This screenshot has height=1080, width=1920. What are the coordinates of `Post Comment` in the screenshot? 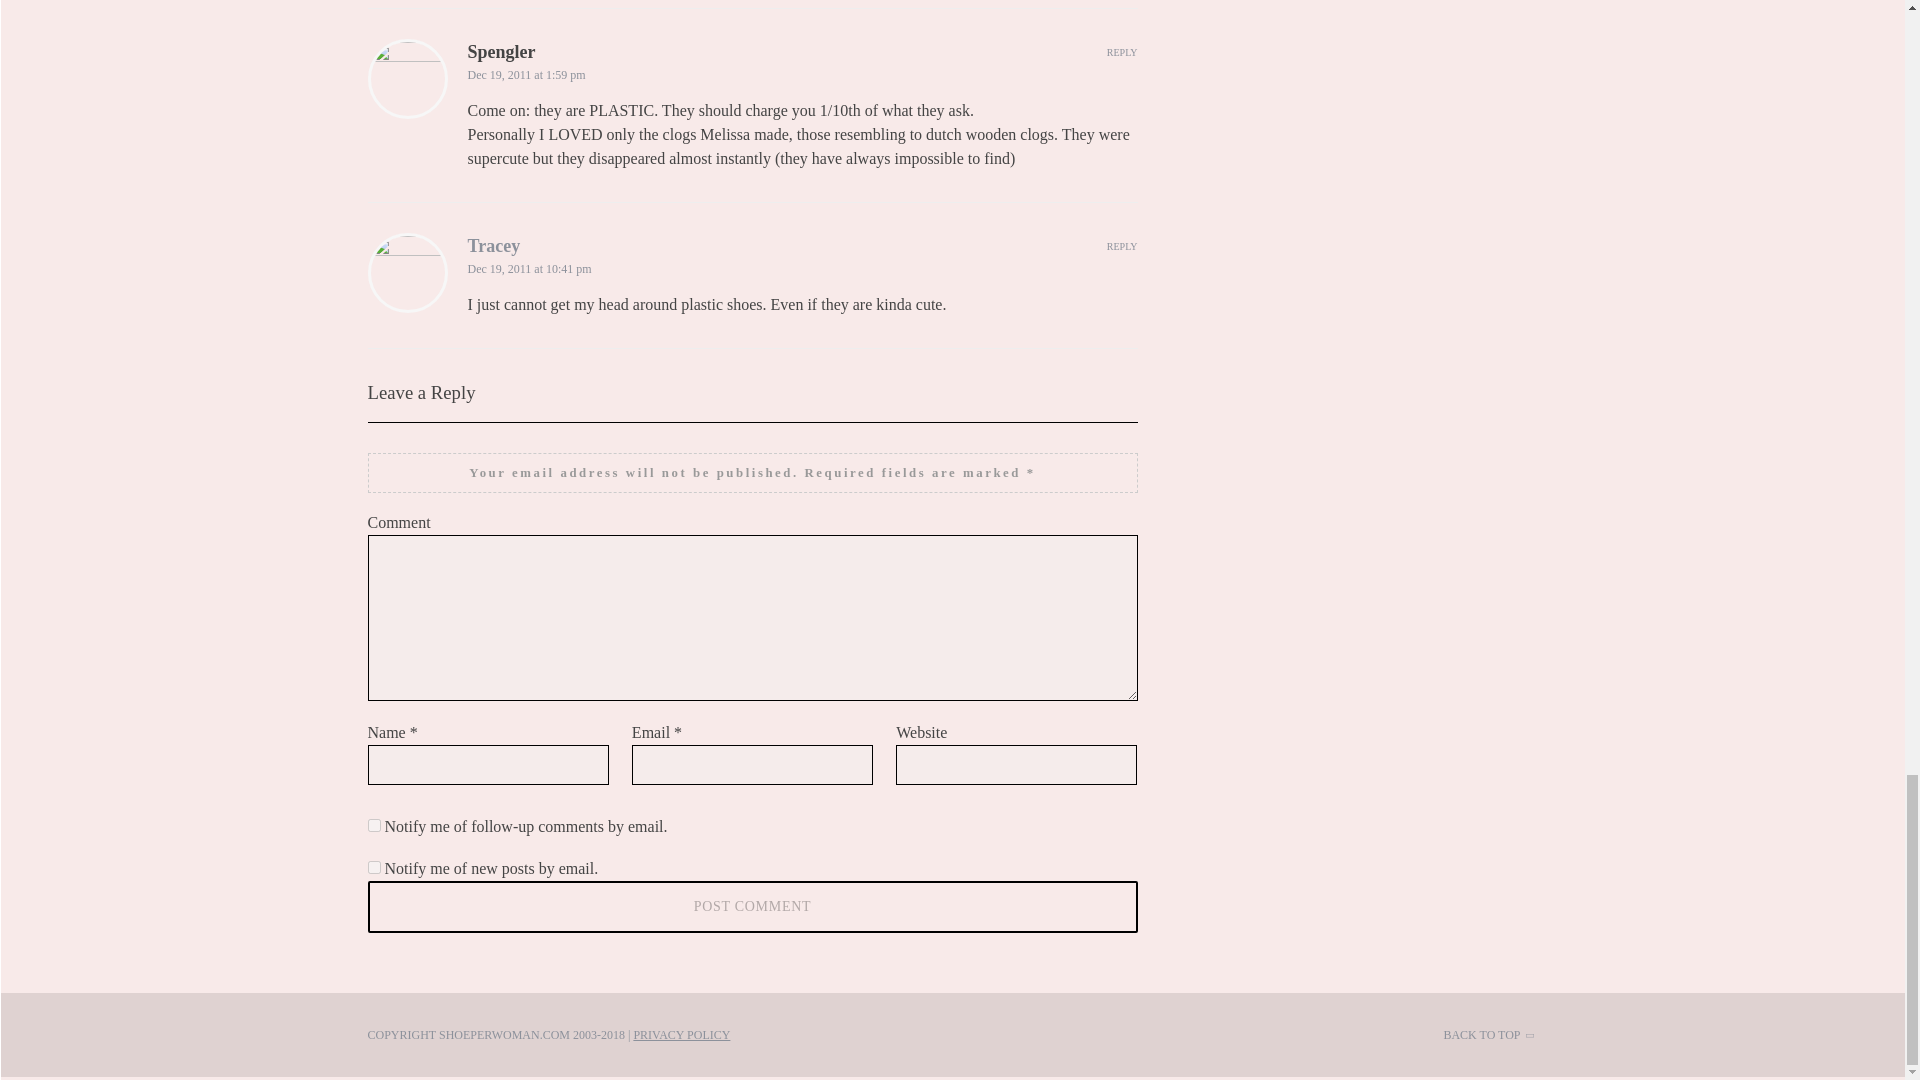 It's located at (753, 907).